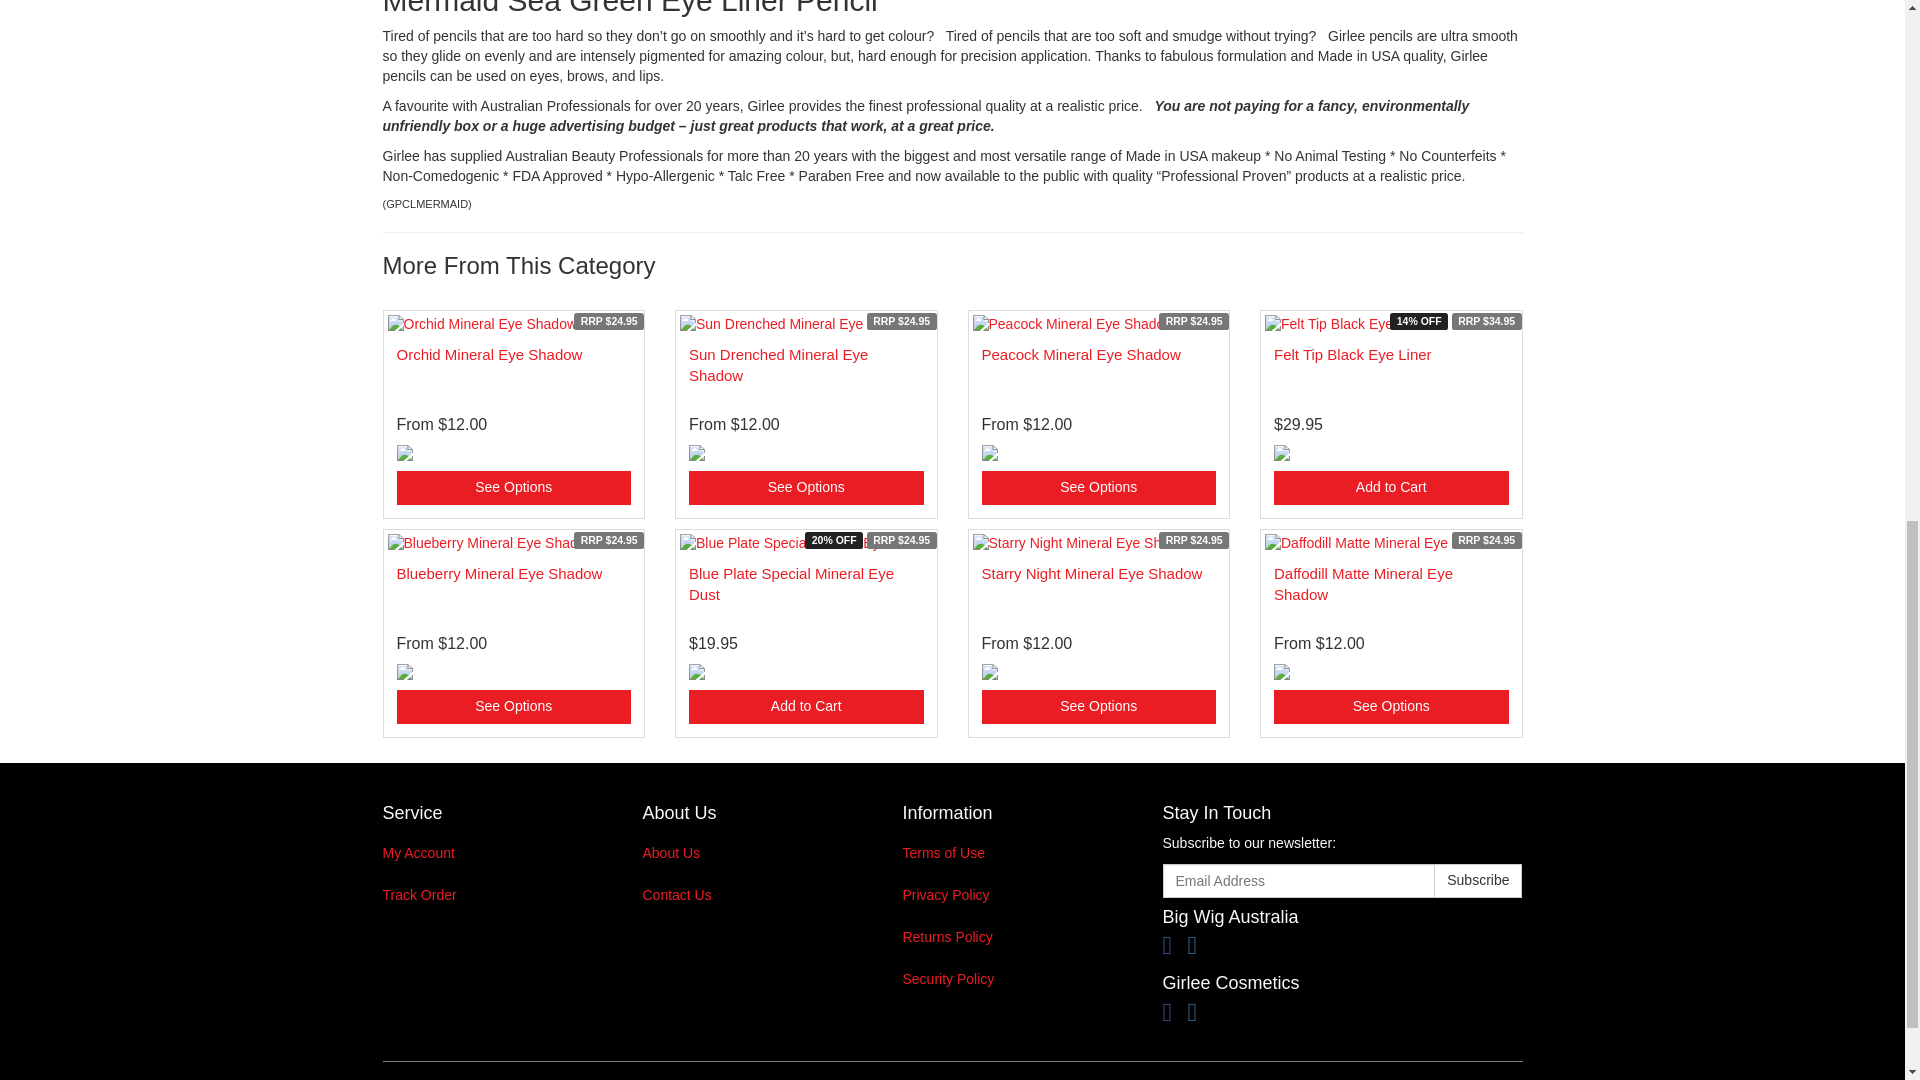  I want to click on Add to Cart, so click(1392, 488).